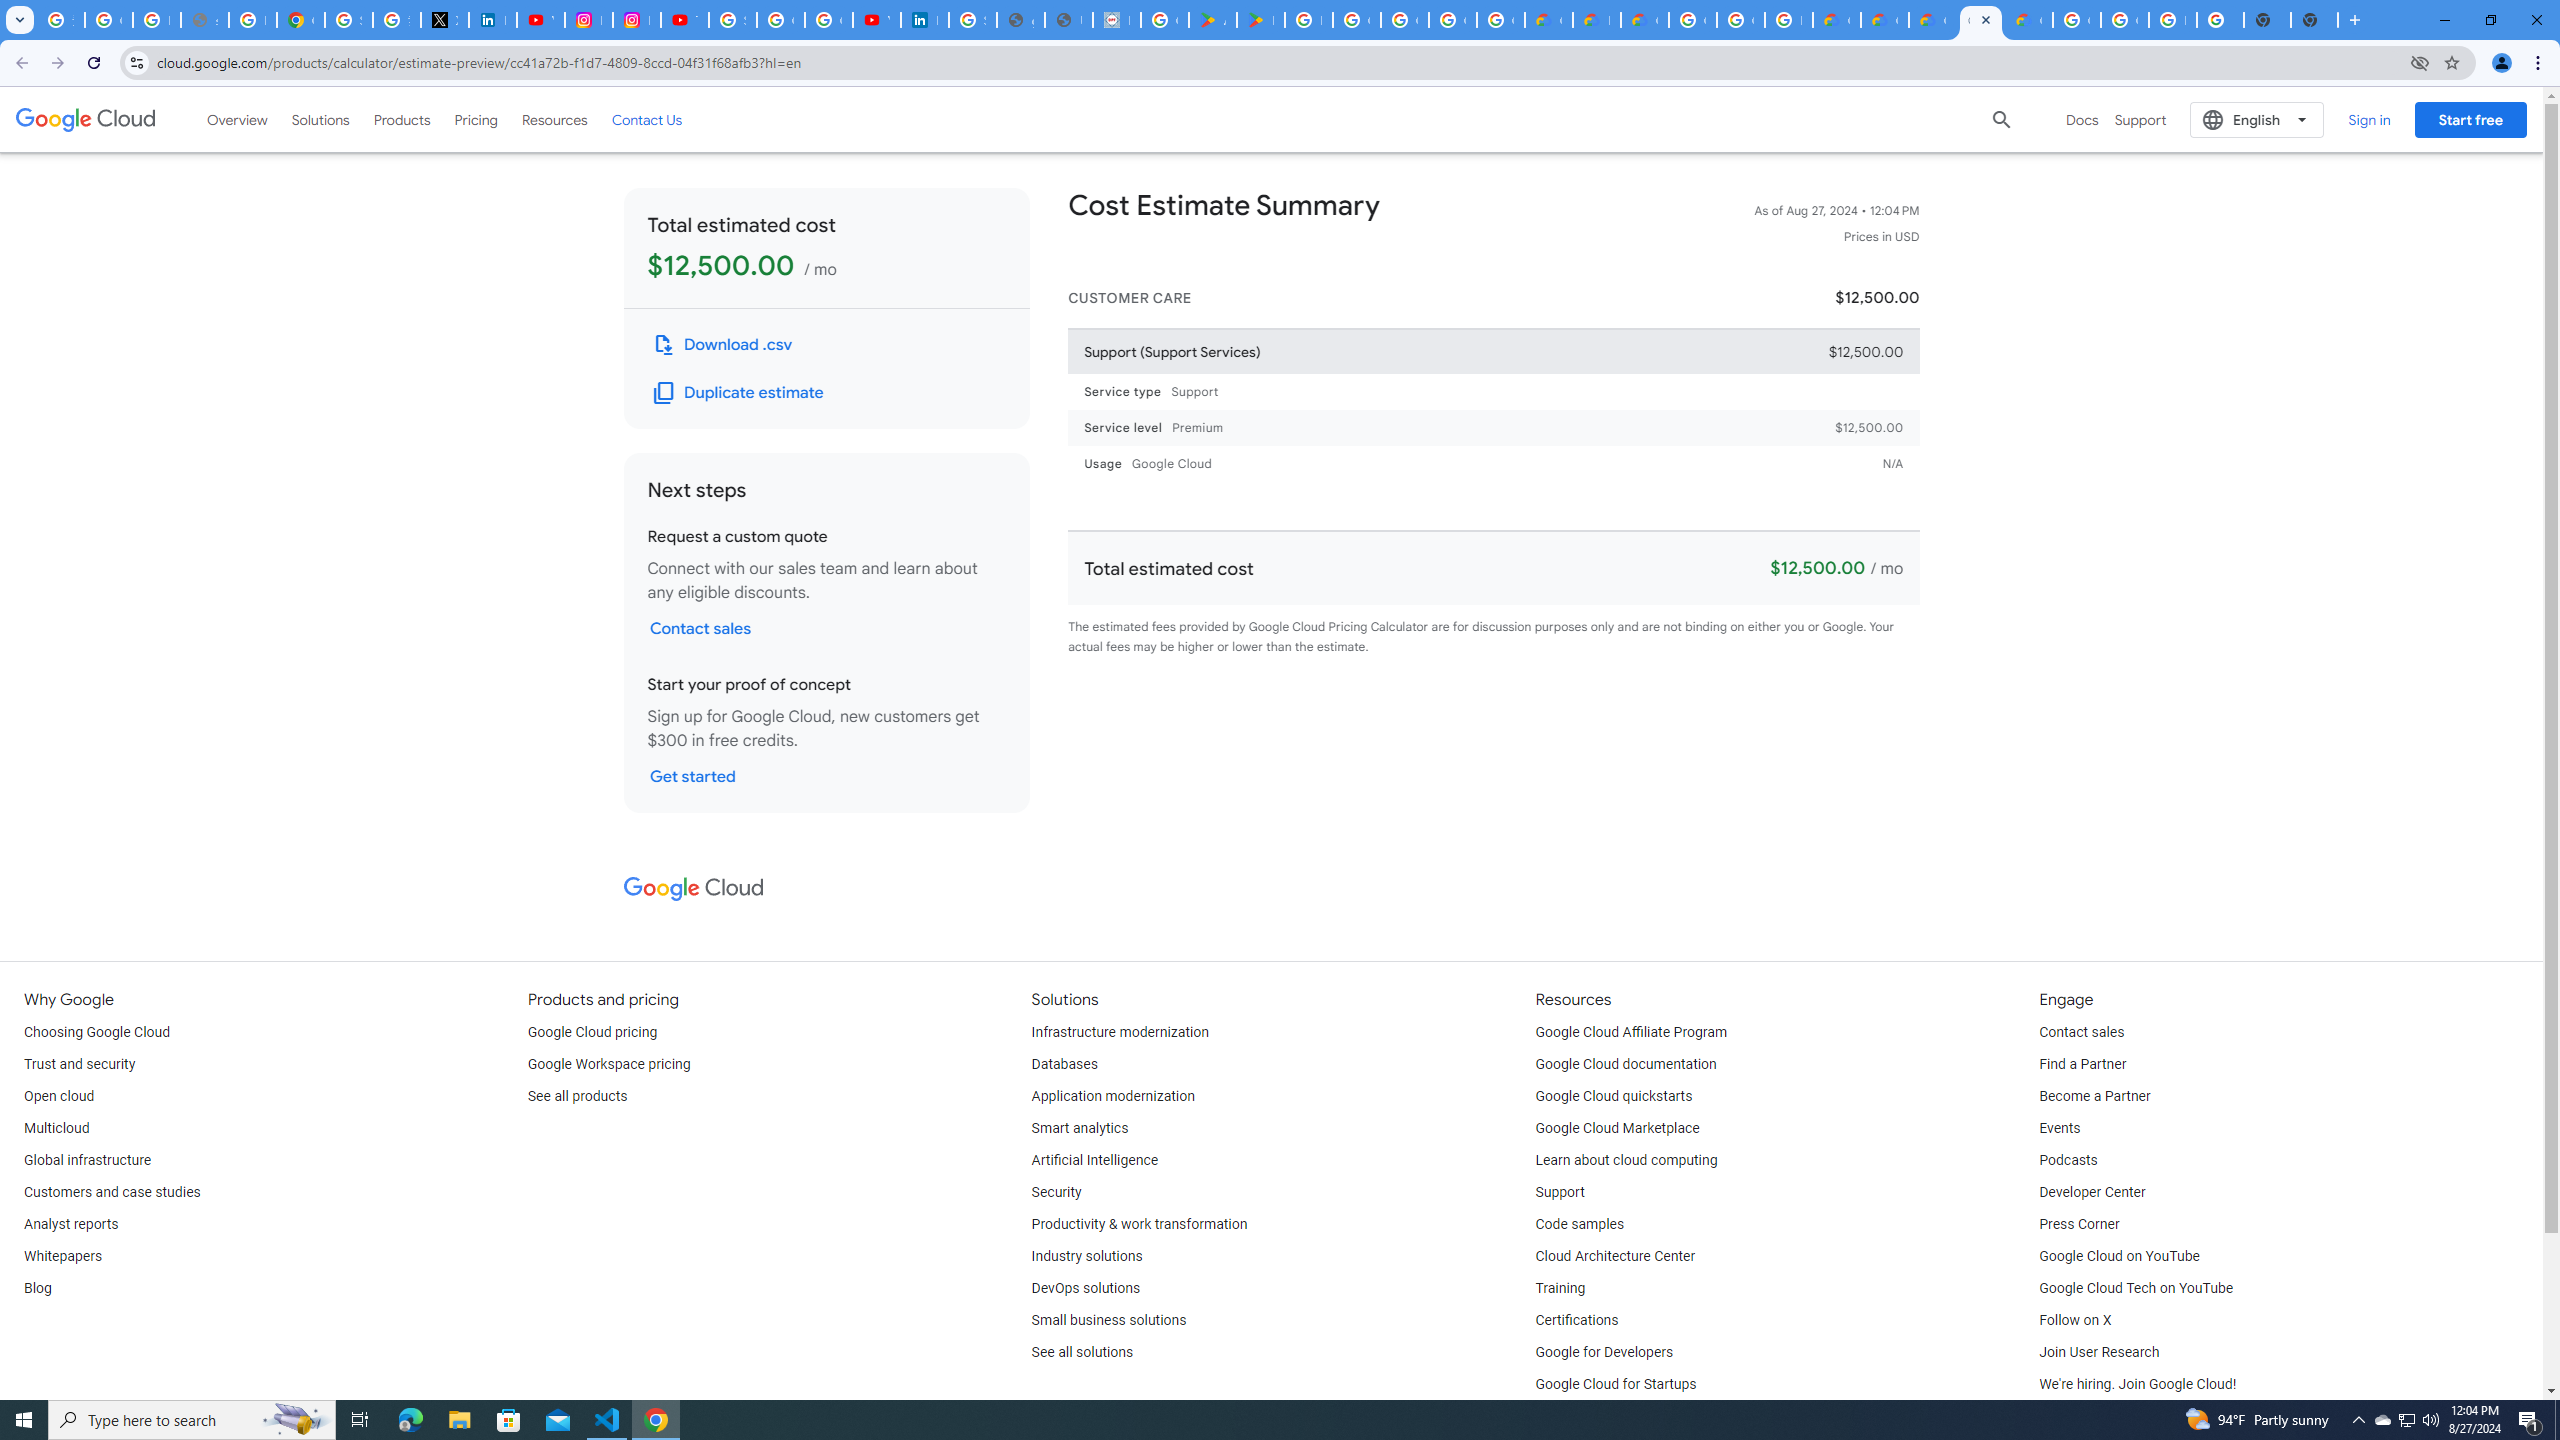 The height and width of the screenshot is (1440, 2560). I want to click on Follow on X, so click(2074, 1320).